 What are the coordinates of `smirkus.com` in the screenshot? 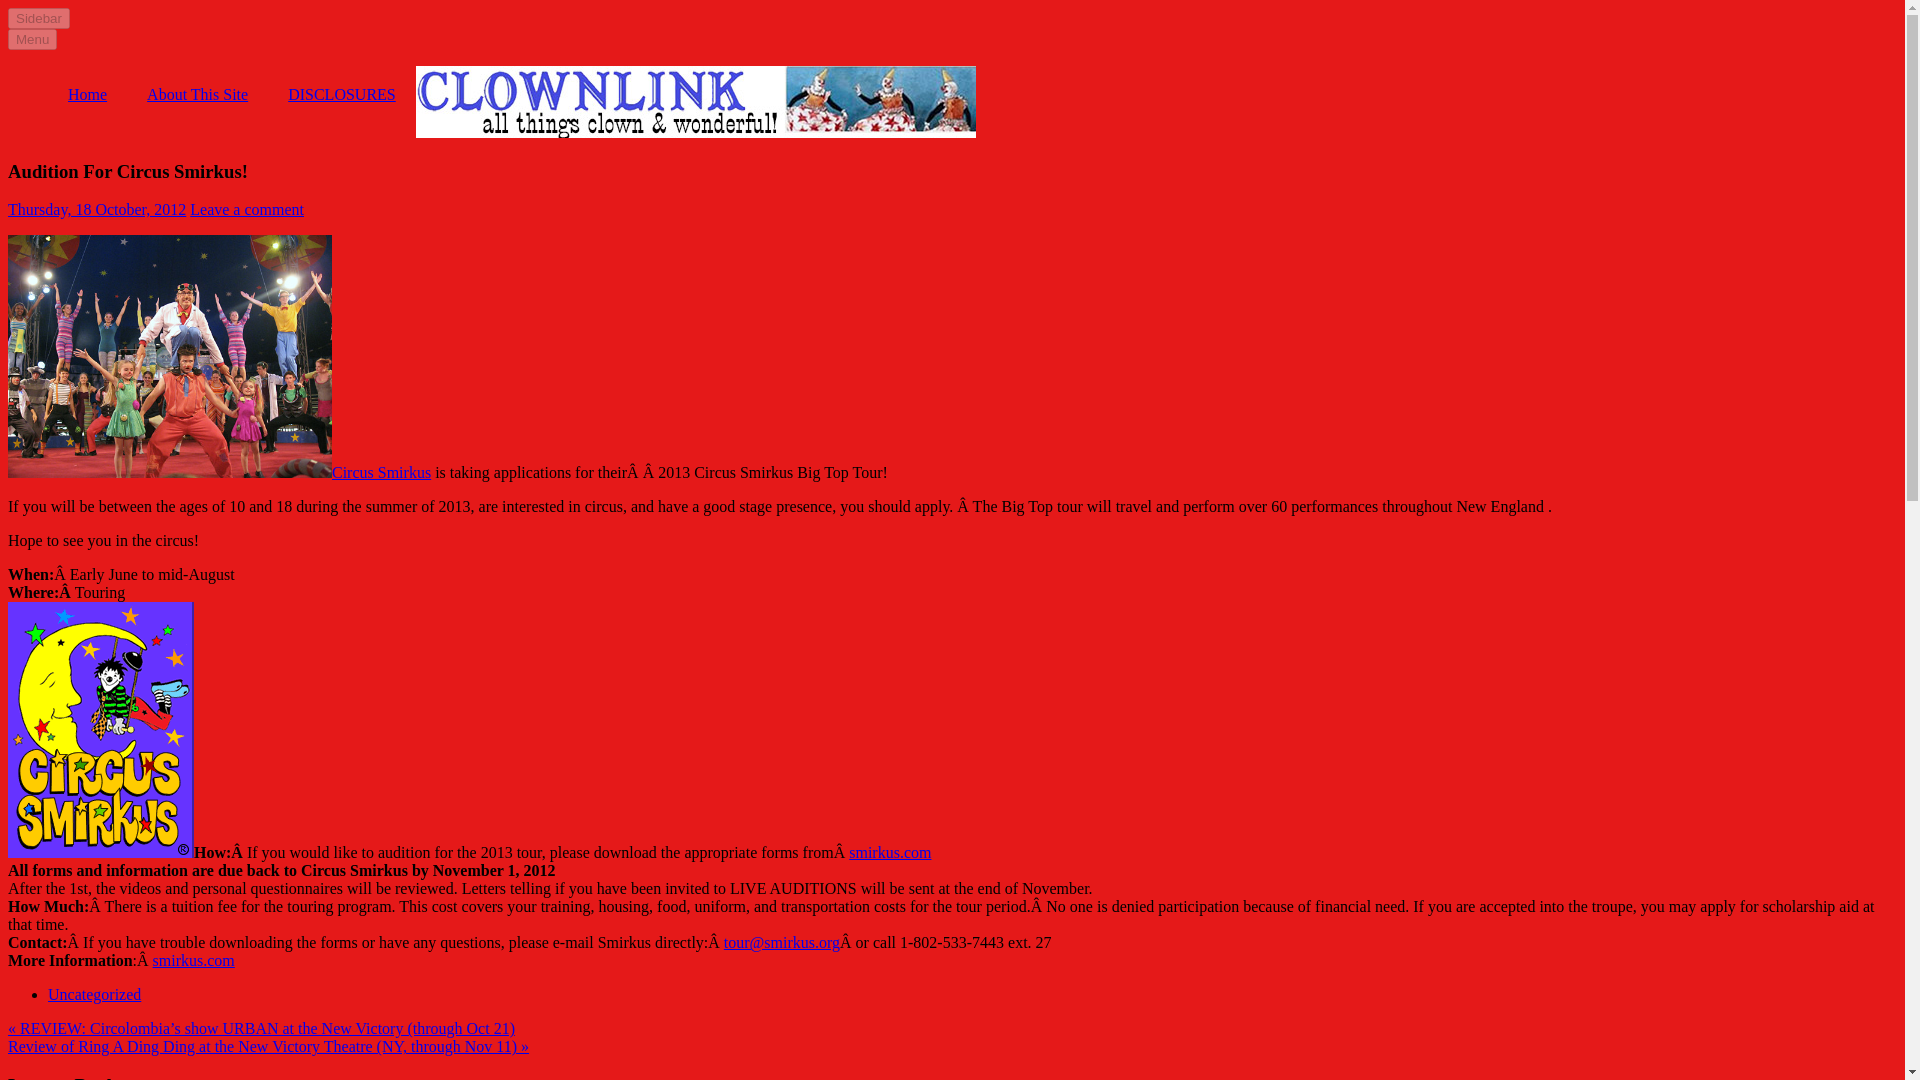 It's located at (890, 852).